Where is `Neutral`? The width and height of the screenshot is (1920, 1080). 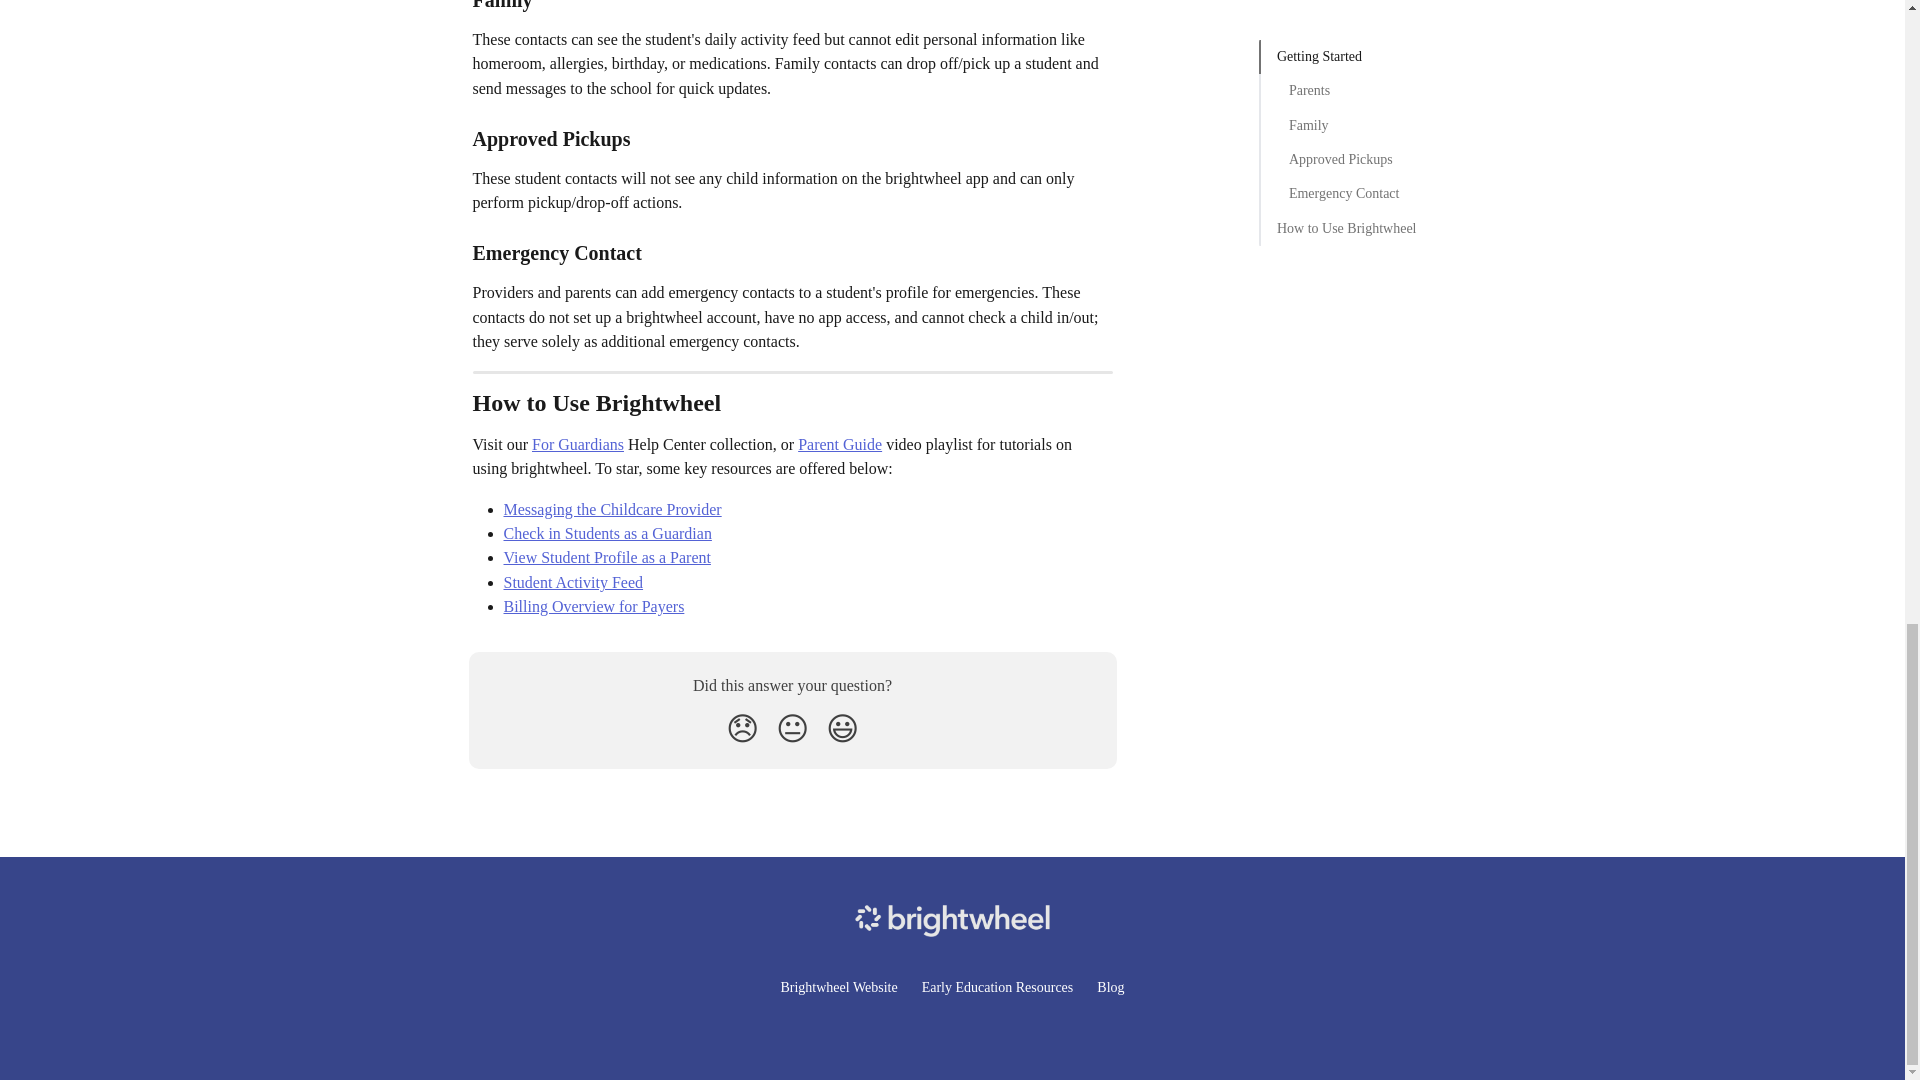
Neutral is located at coordinates (792, 728).